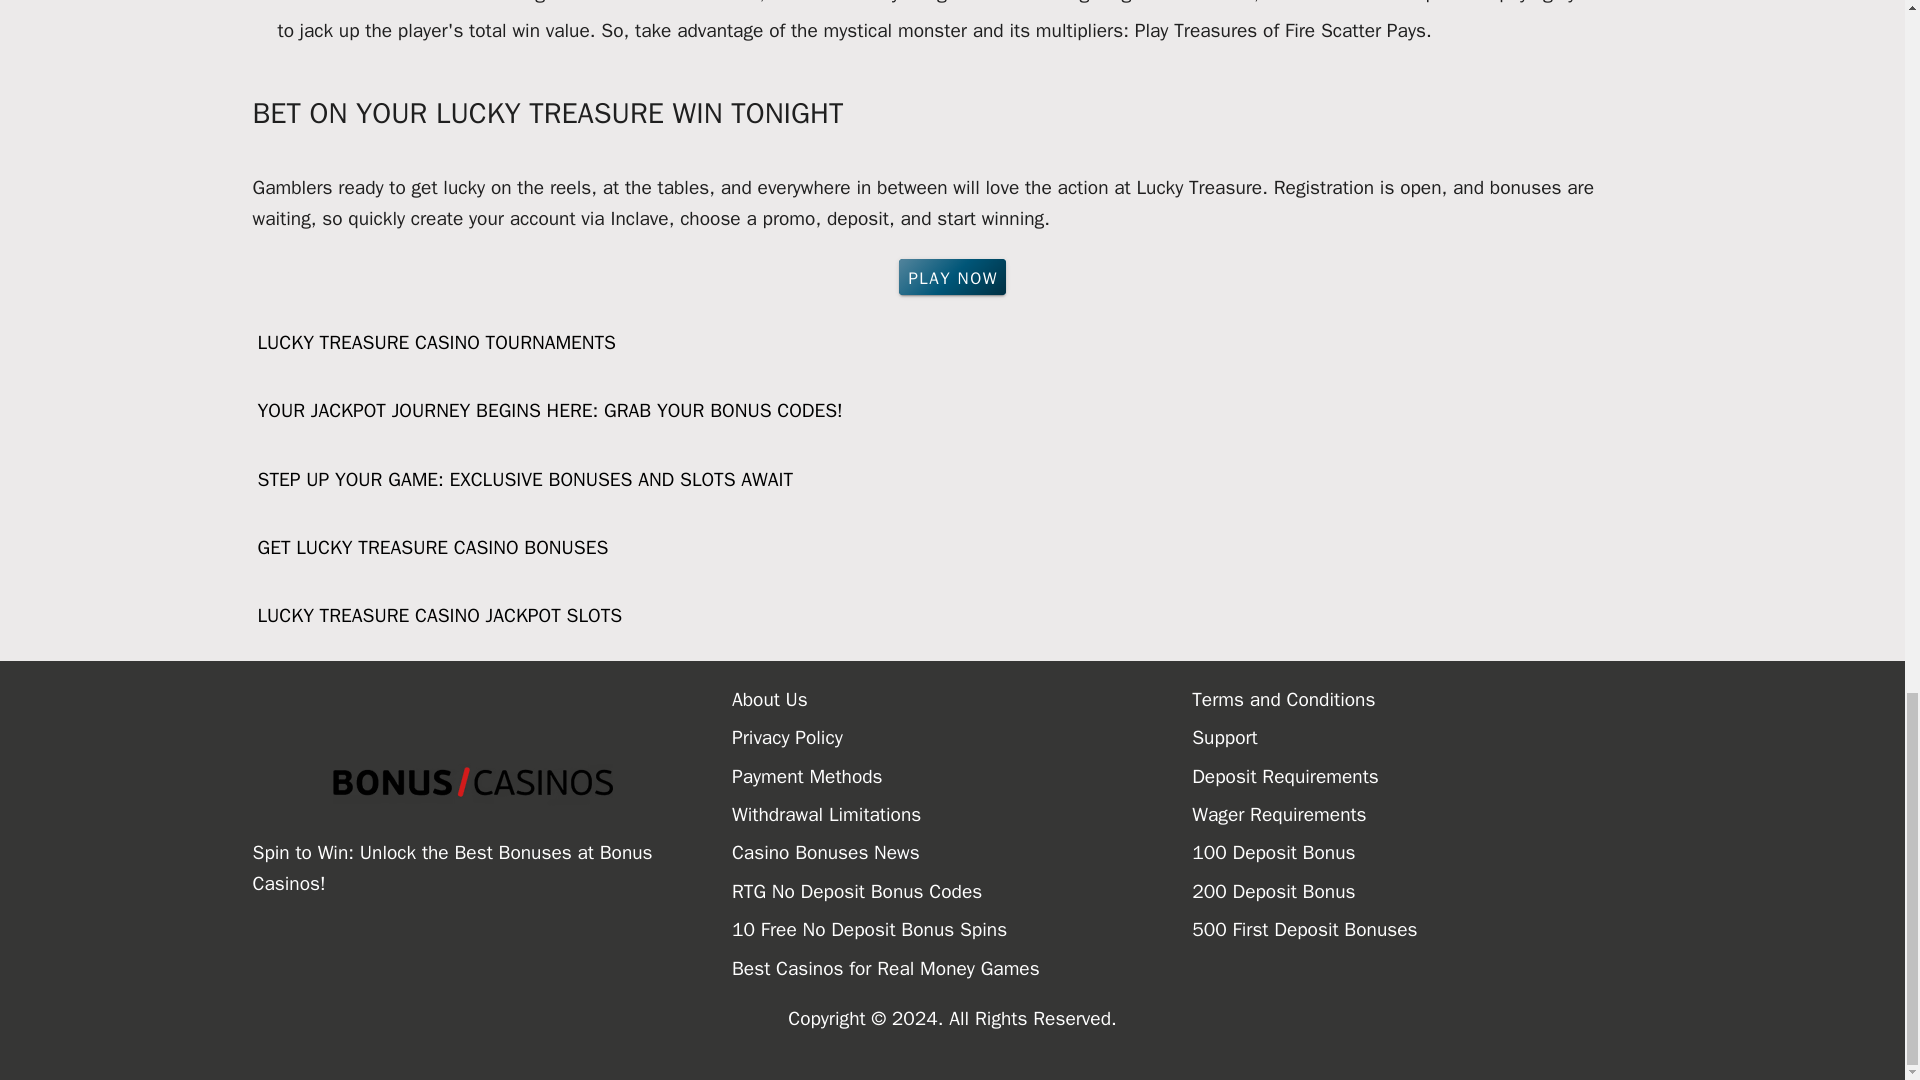 The height and width of the screenshot is (1080, 1920). I want to click on 100 Deposit Bonus, so click(1422, 852).